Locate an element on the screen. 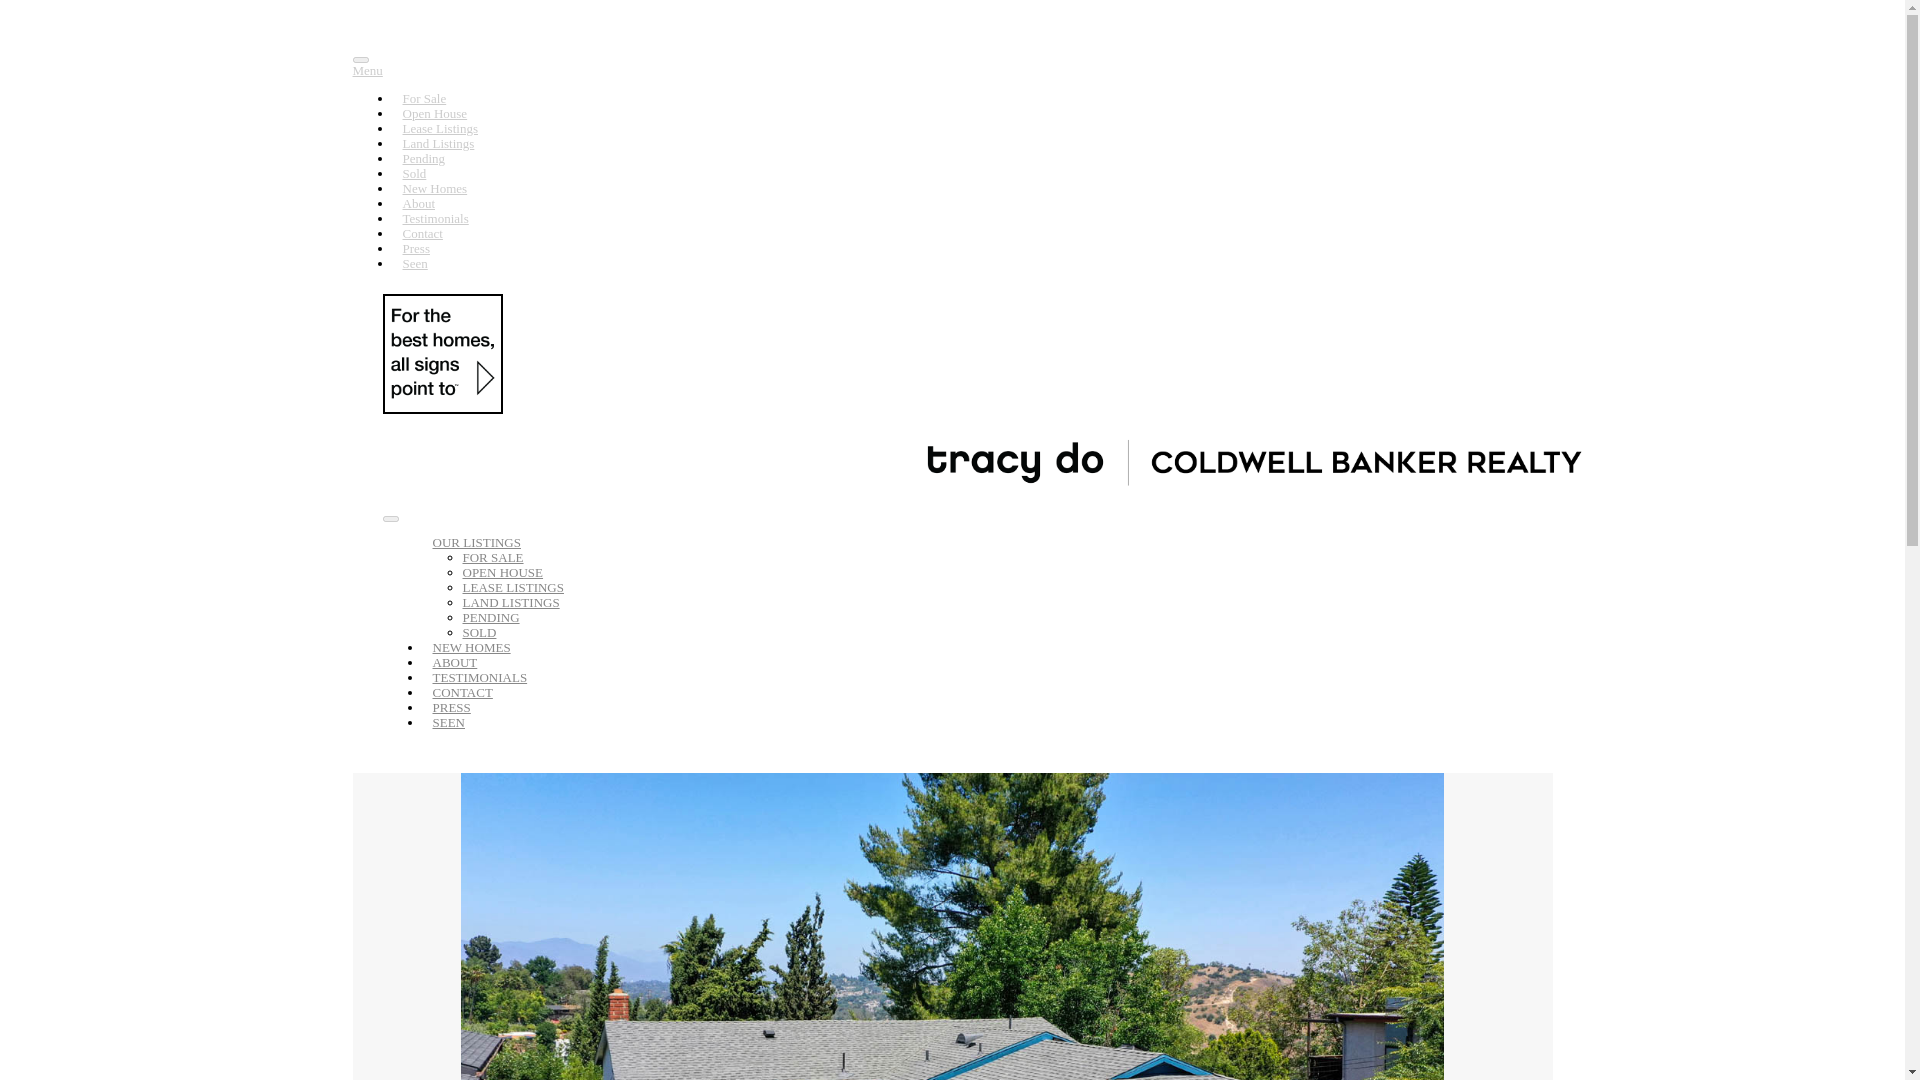 The image size is (1920, 1080). About is located at coordinates (418, 203).